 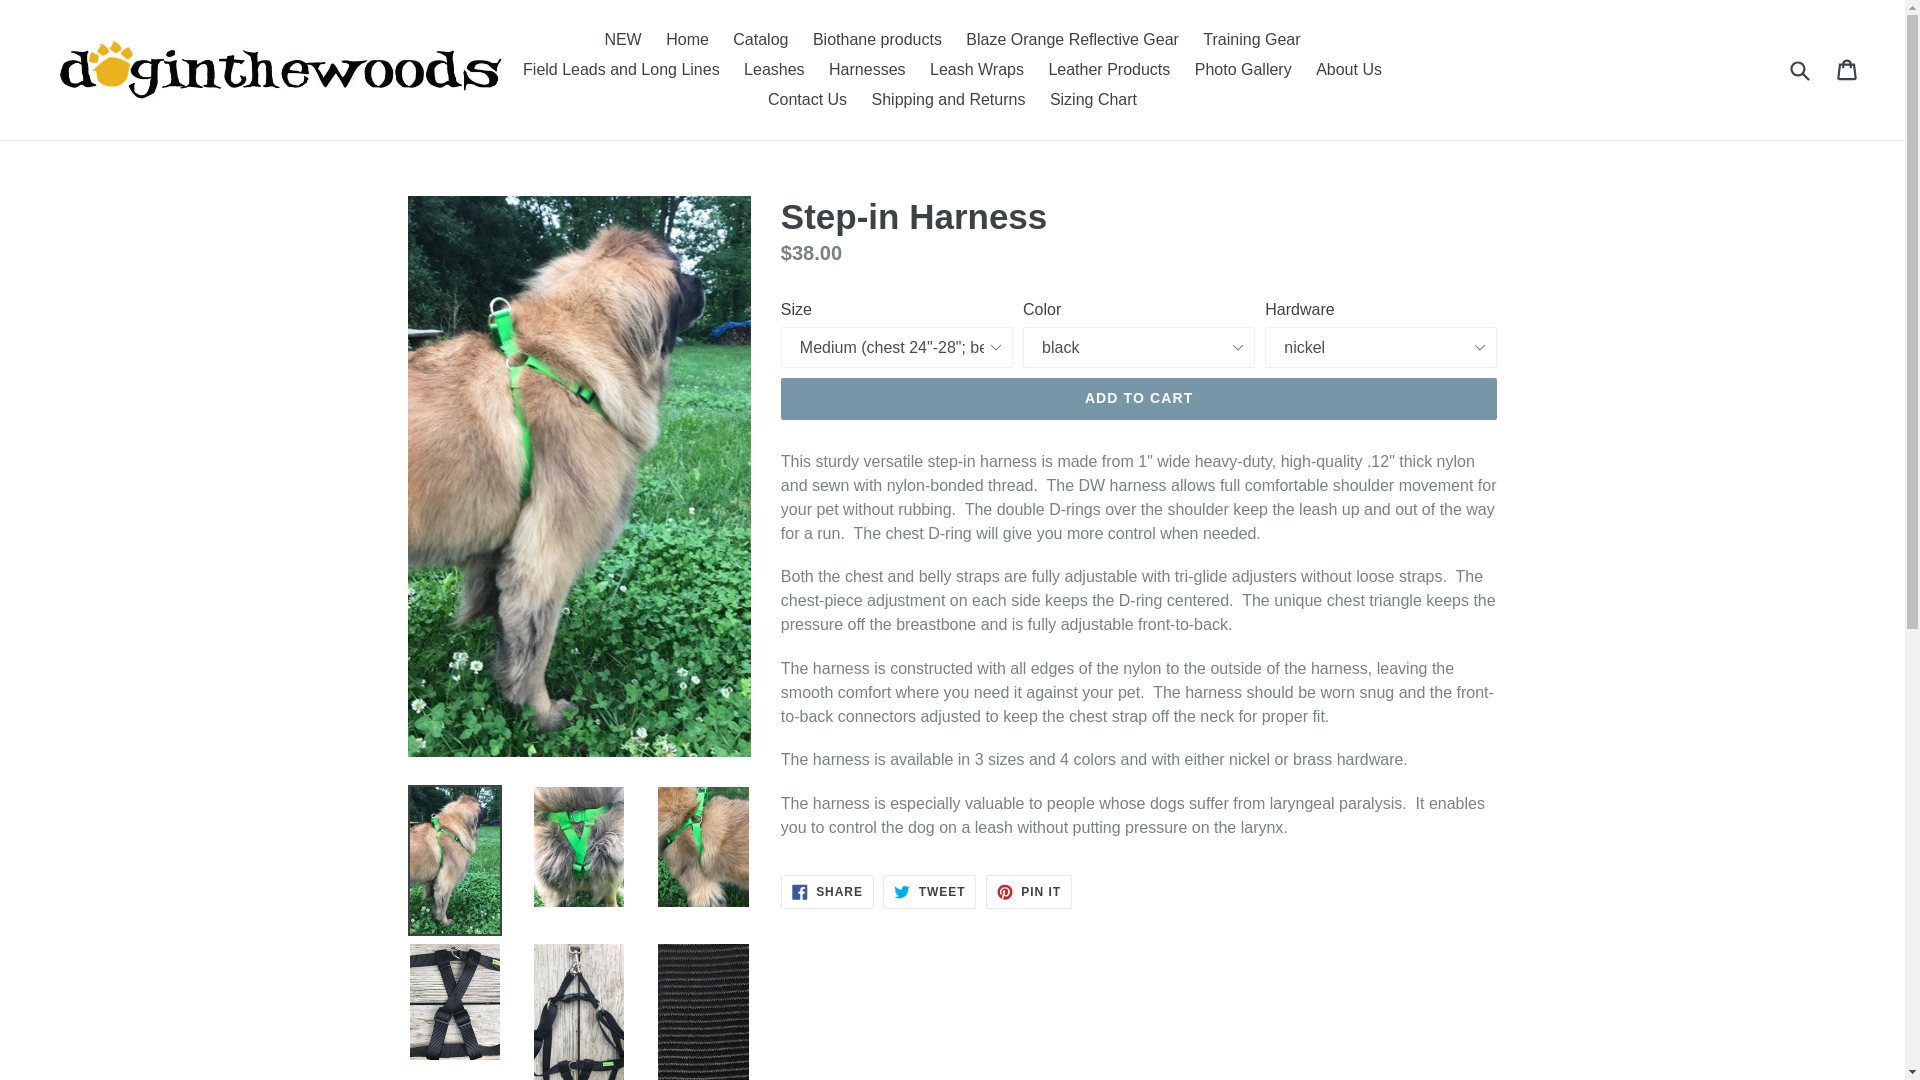 What do you see at coordinates (1242, 70) in the screenshot?
I see `Photo Gallery` at bounding box center [1242, 70].